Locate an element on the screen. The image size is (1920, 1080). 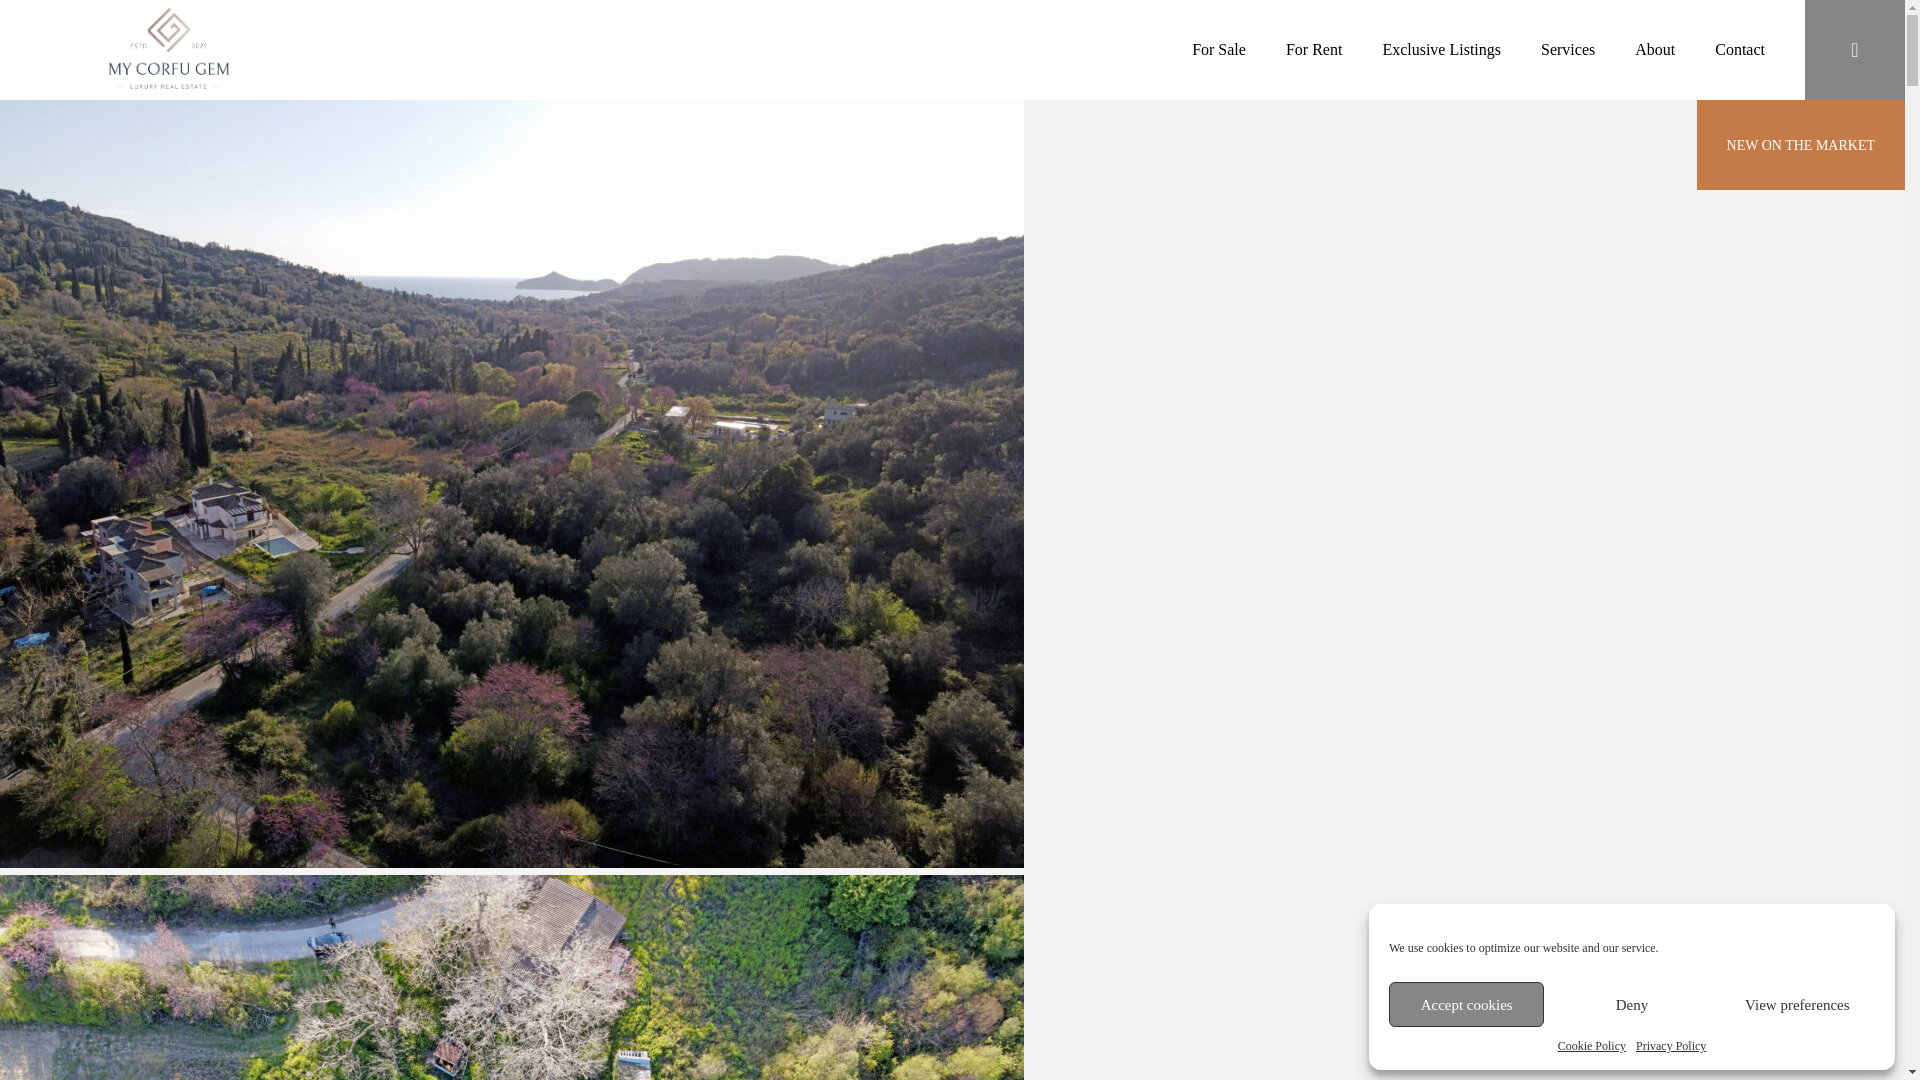
For Rent is located at coordinates (1314, 50).